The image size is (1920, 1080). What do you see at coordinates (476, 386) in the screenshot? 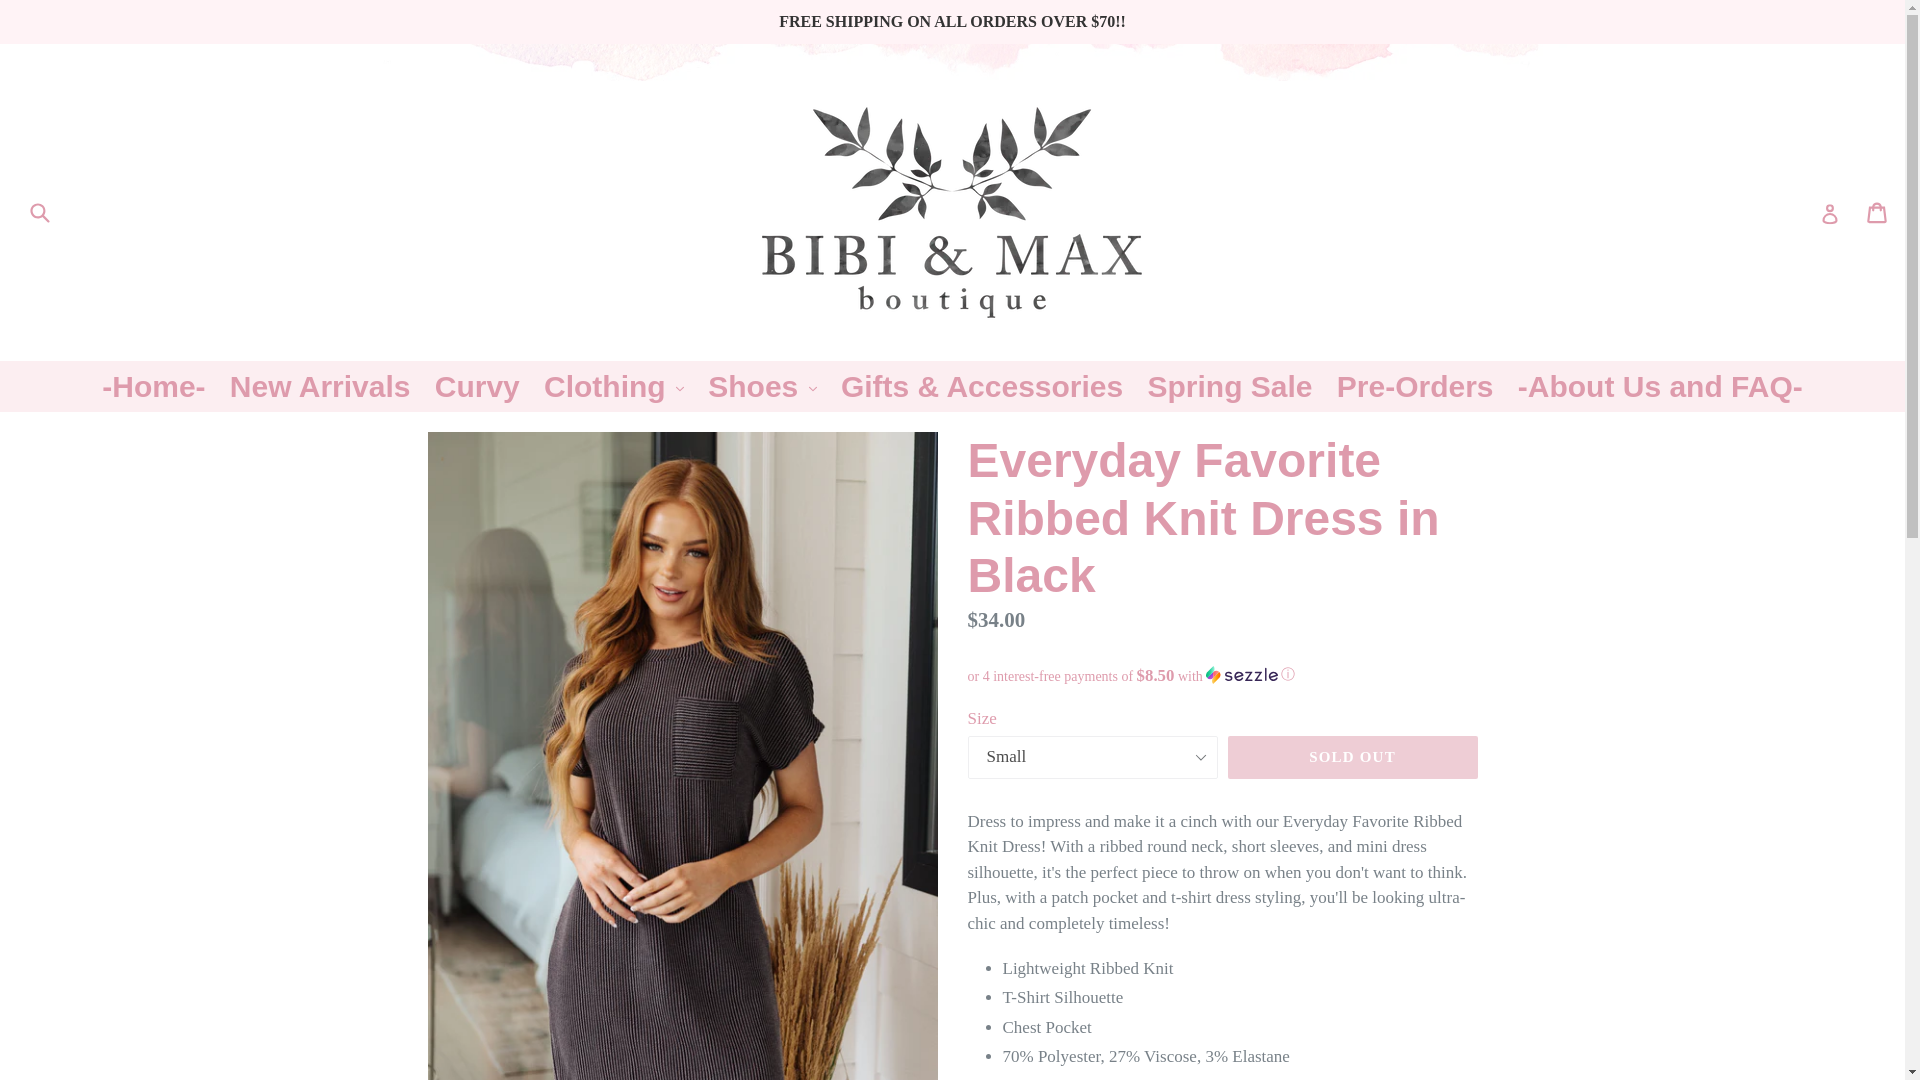
I see `Curvy` at bounding box center [476, 386].